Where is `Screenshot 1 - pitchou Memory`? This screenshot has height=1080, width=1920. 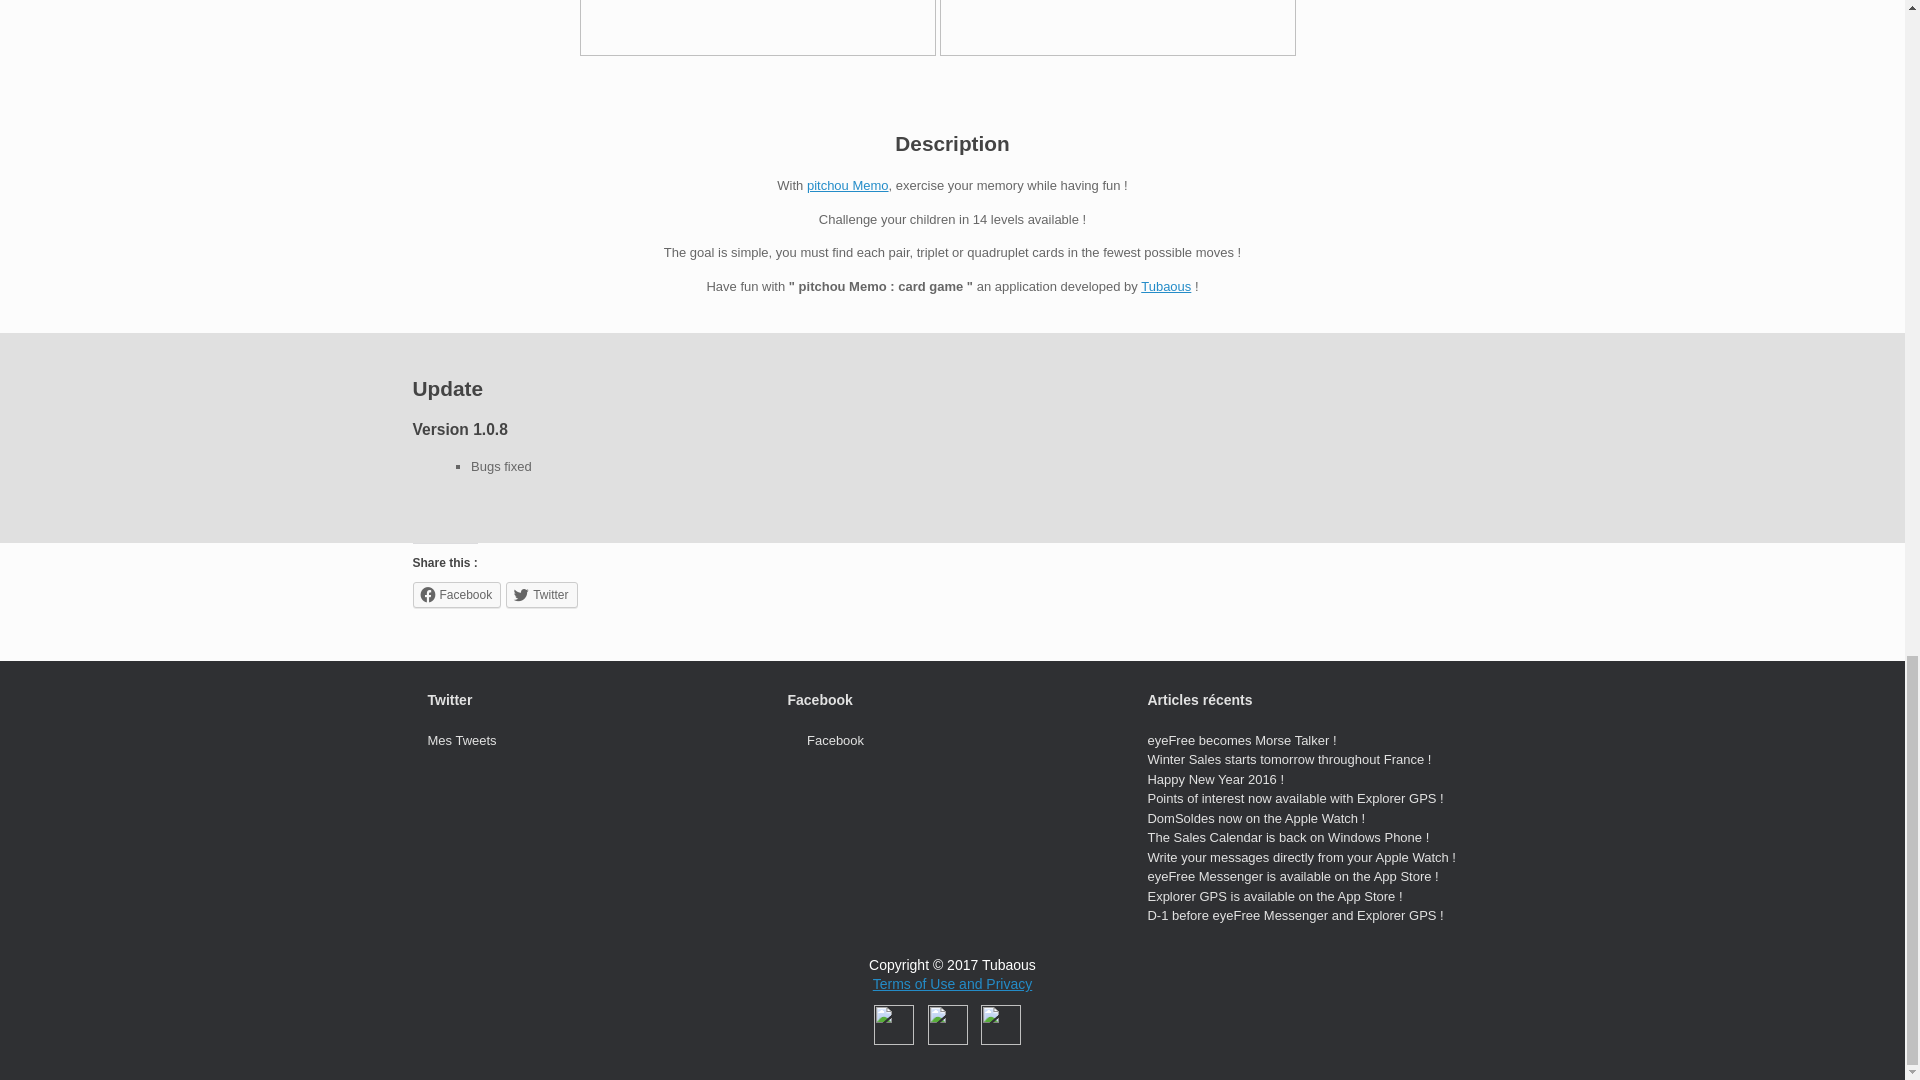
Screenshot 1 - pitchou Memory is located at coordinates (758, 28).